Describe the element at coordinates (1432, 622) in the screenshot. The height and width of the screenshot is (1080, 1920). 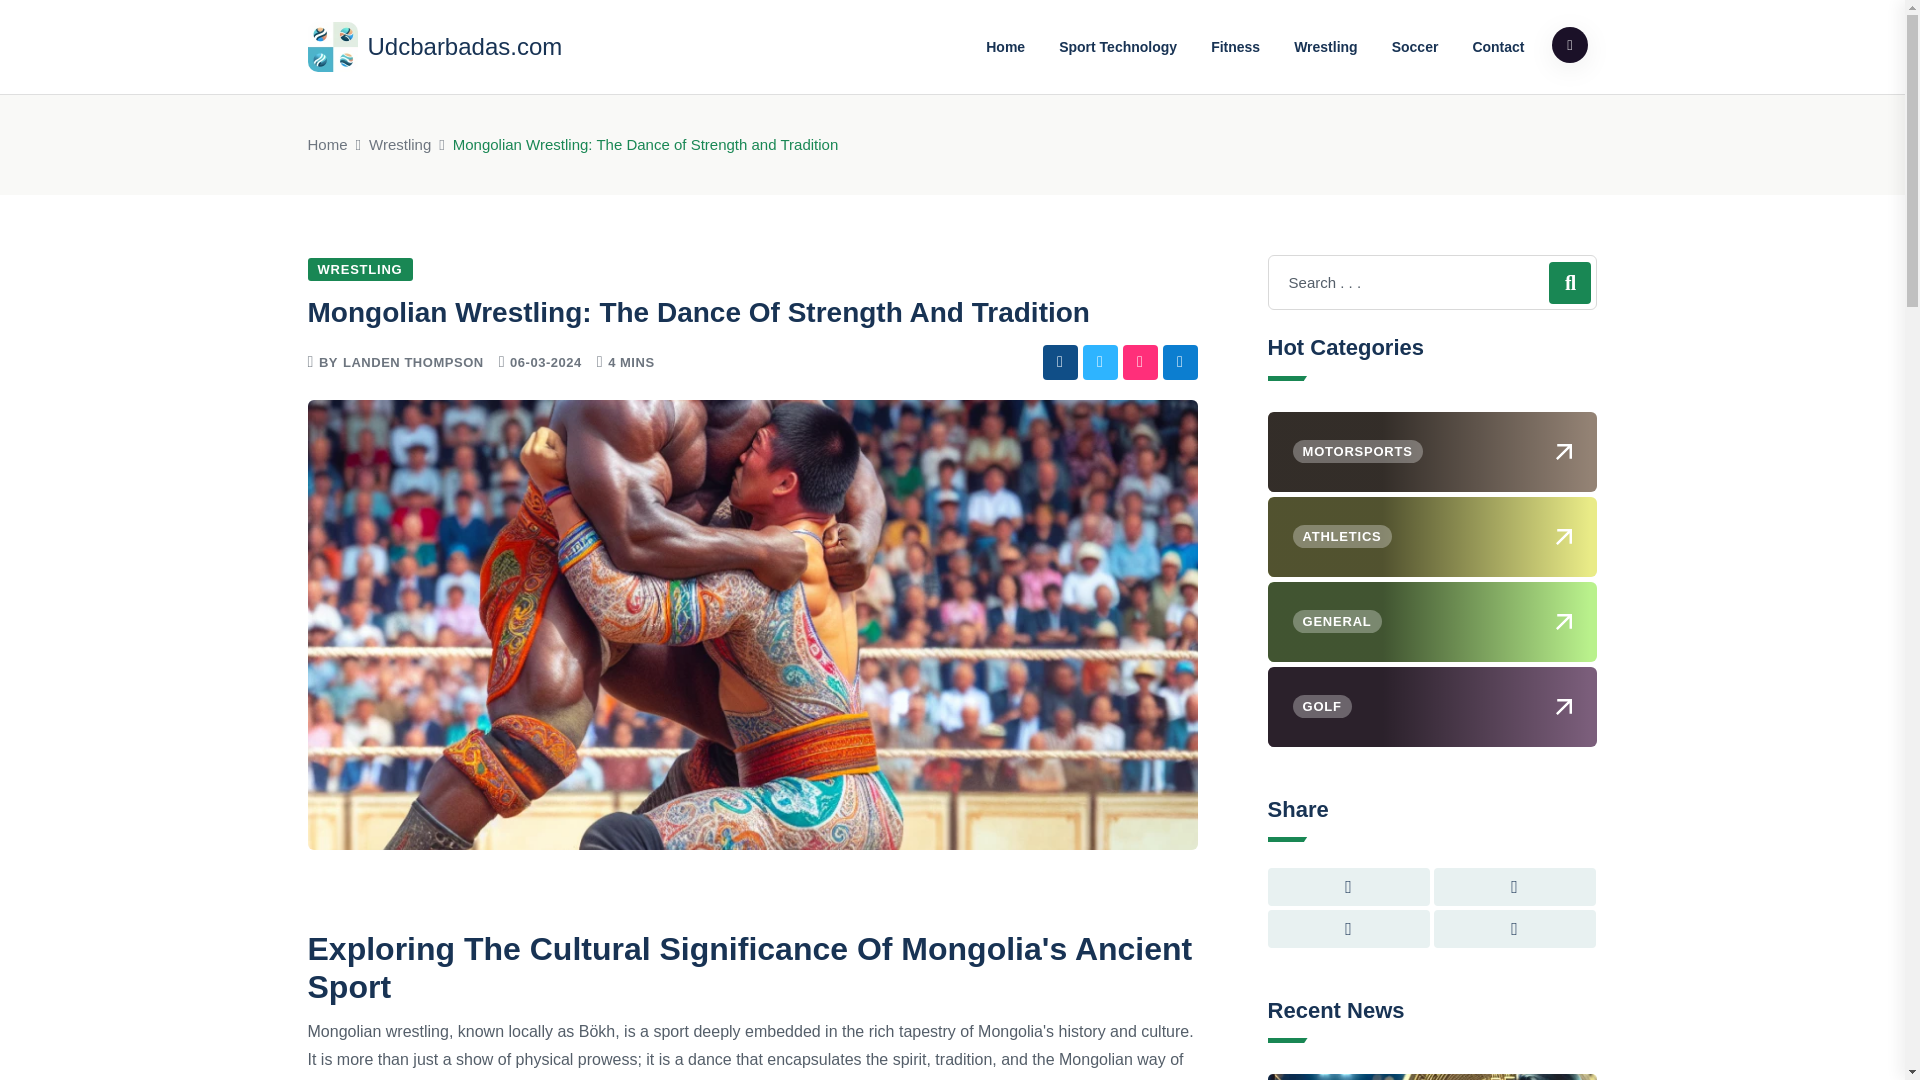
I see `GENERAL` at that location.